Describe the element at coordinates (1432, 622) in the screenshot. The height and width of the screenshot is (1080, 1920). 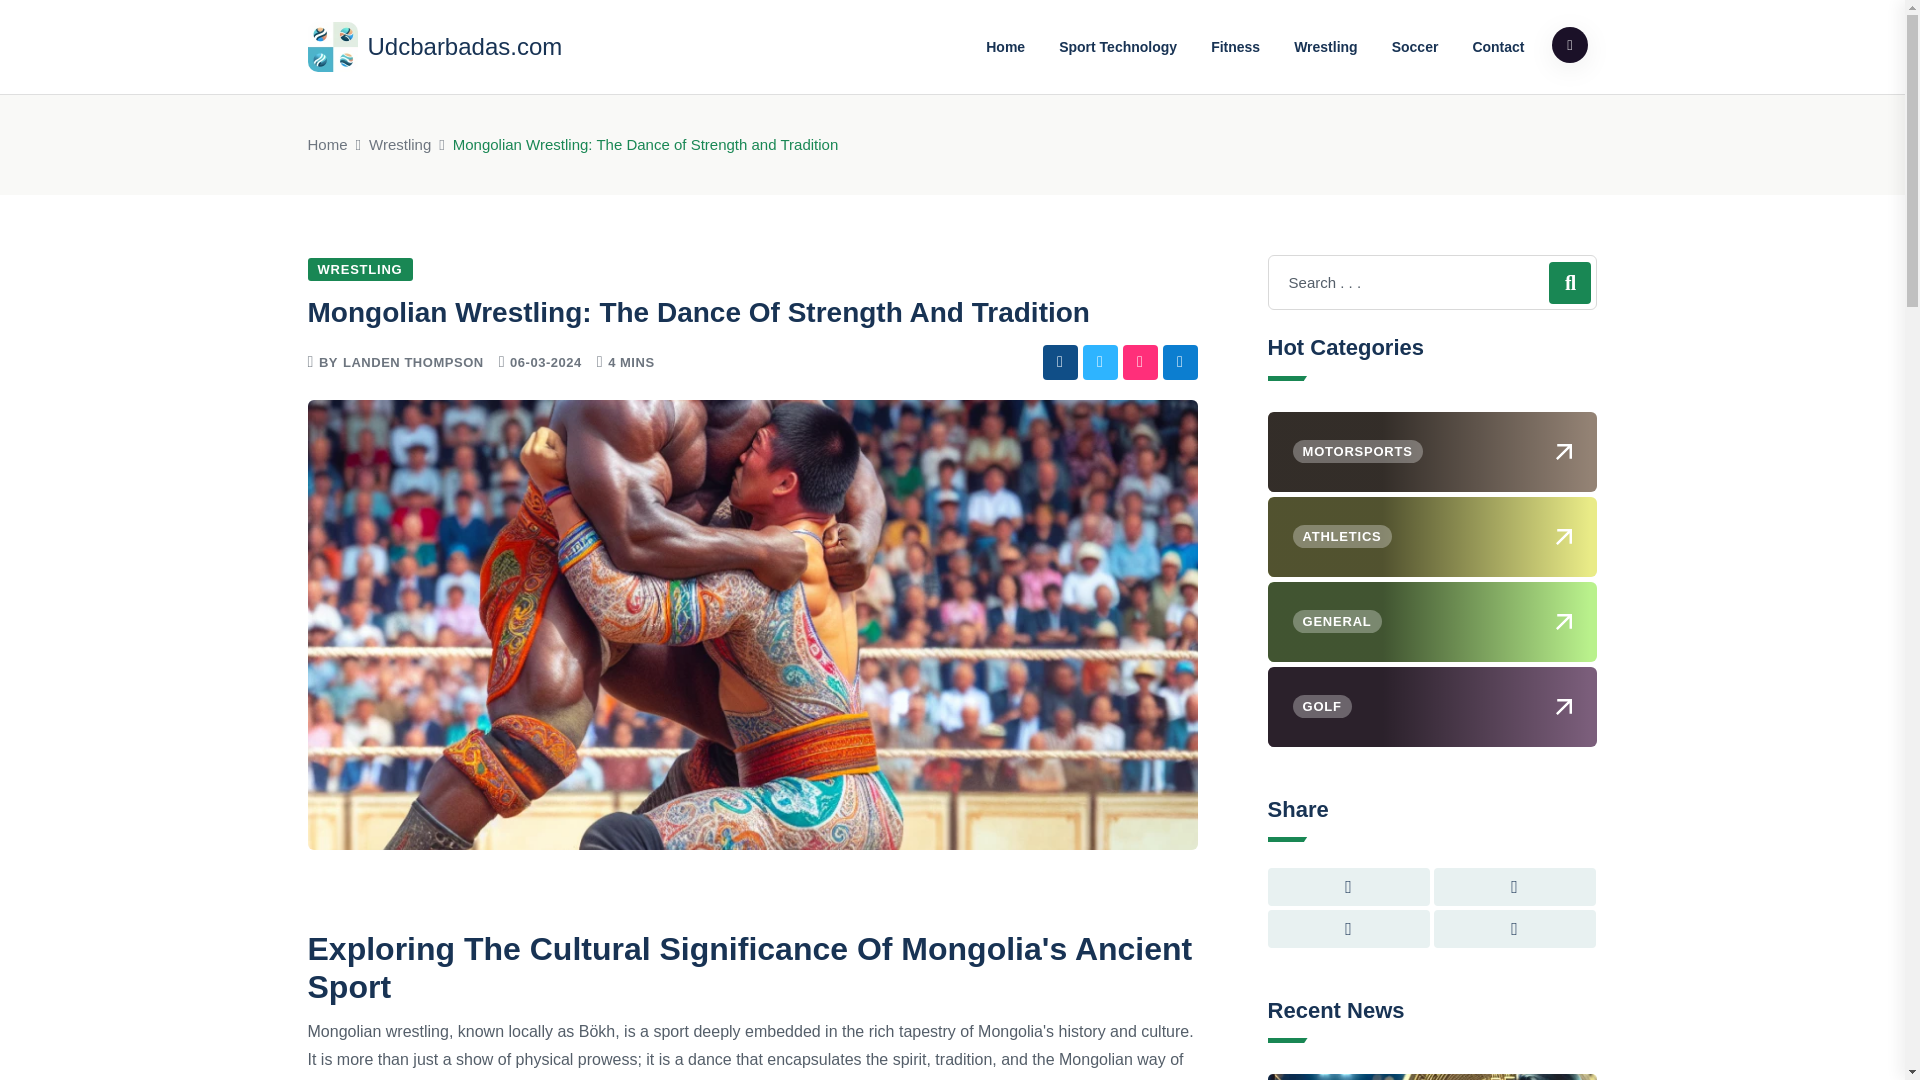
I see `GENERAL` at that location.